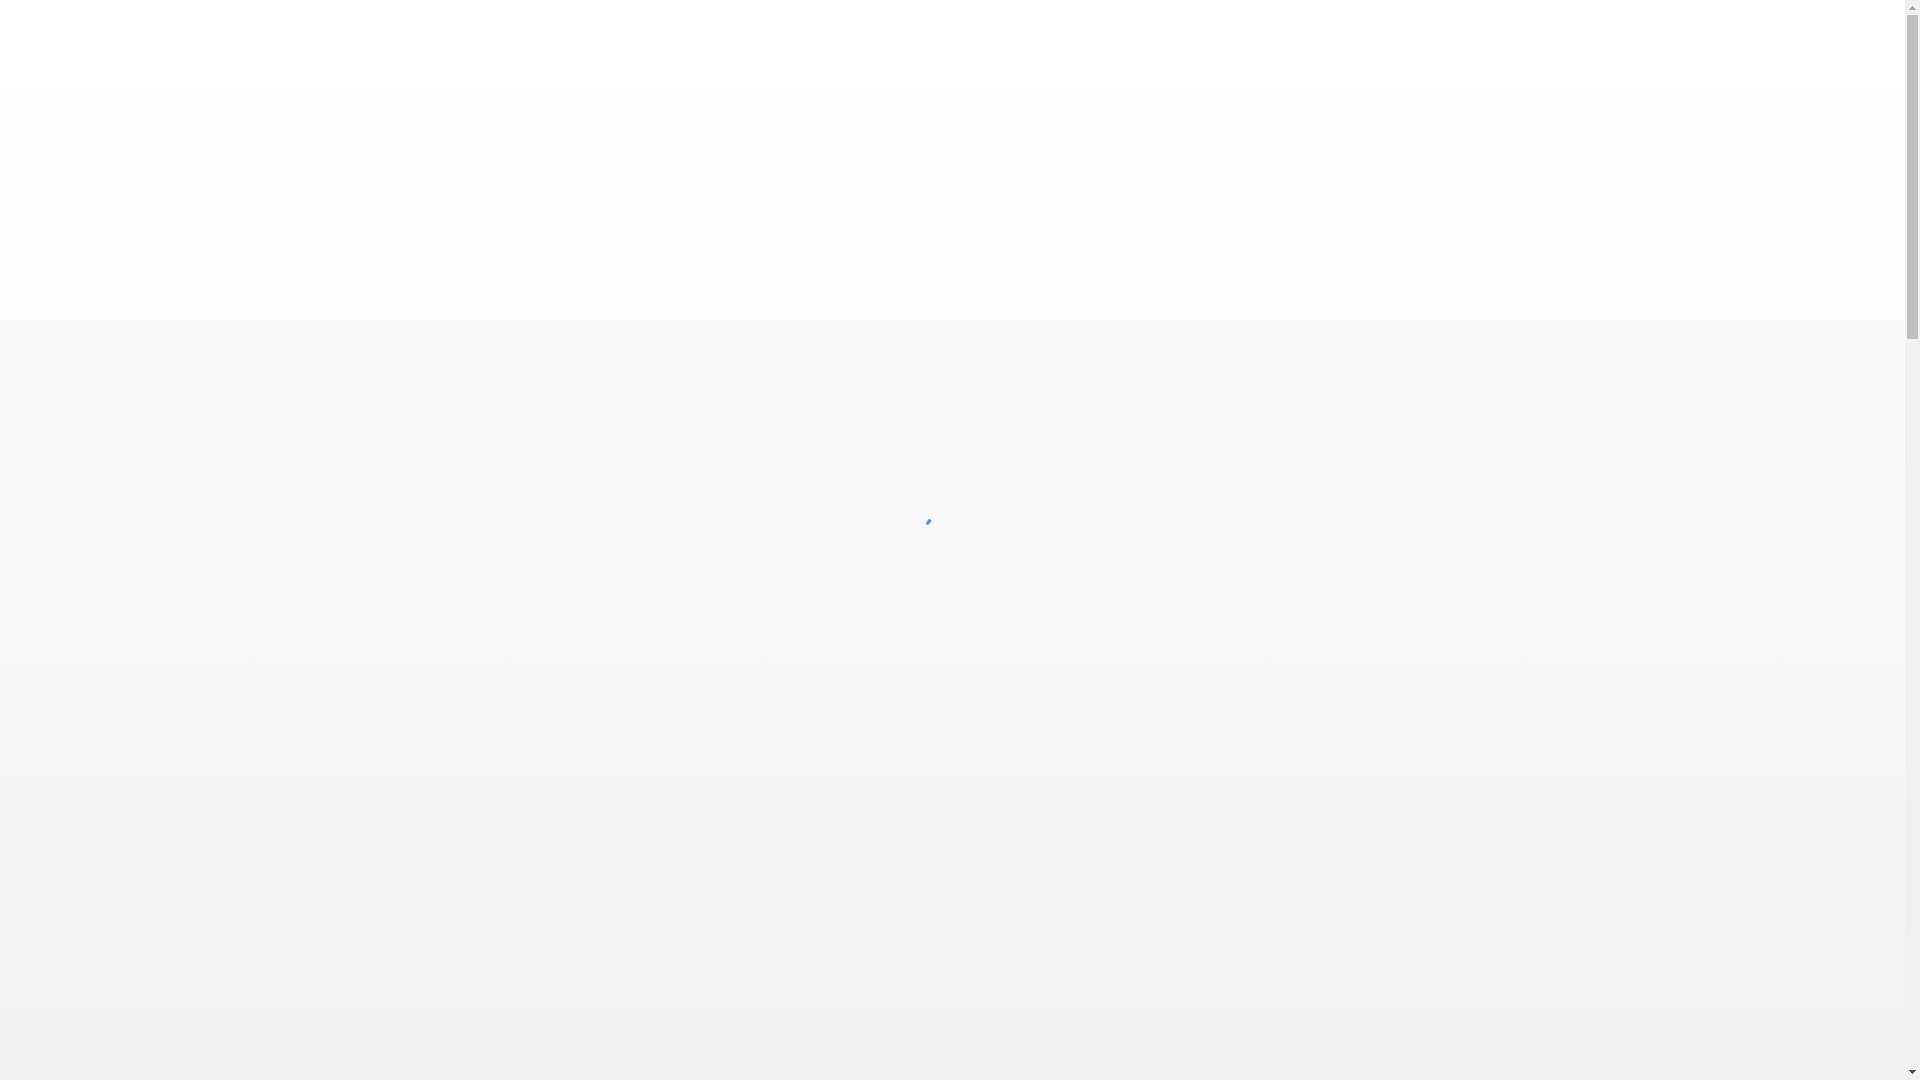  What do you see at coordinates (1310, 618) in the screenshot?
I see `Cyber Crime Specialist` at bounding box center [1310, 618].